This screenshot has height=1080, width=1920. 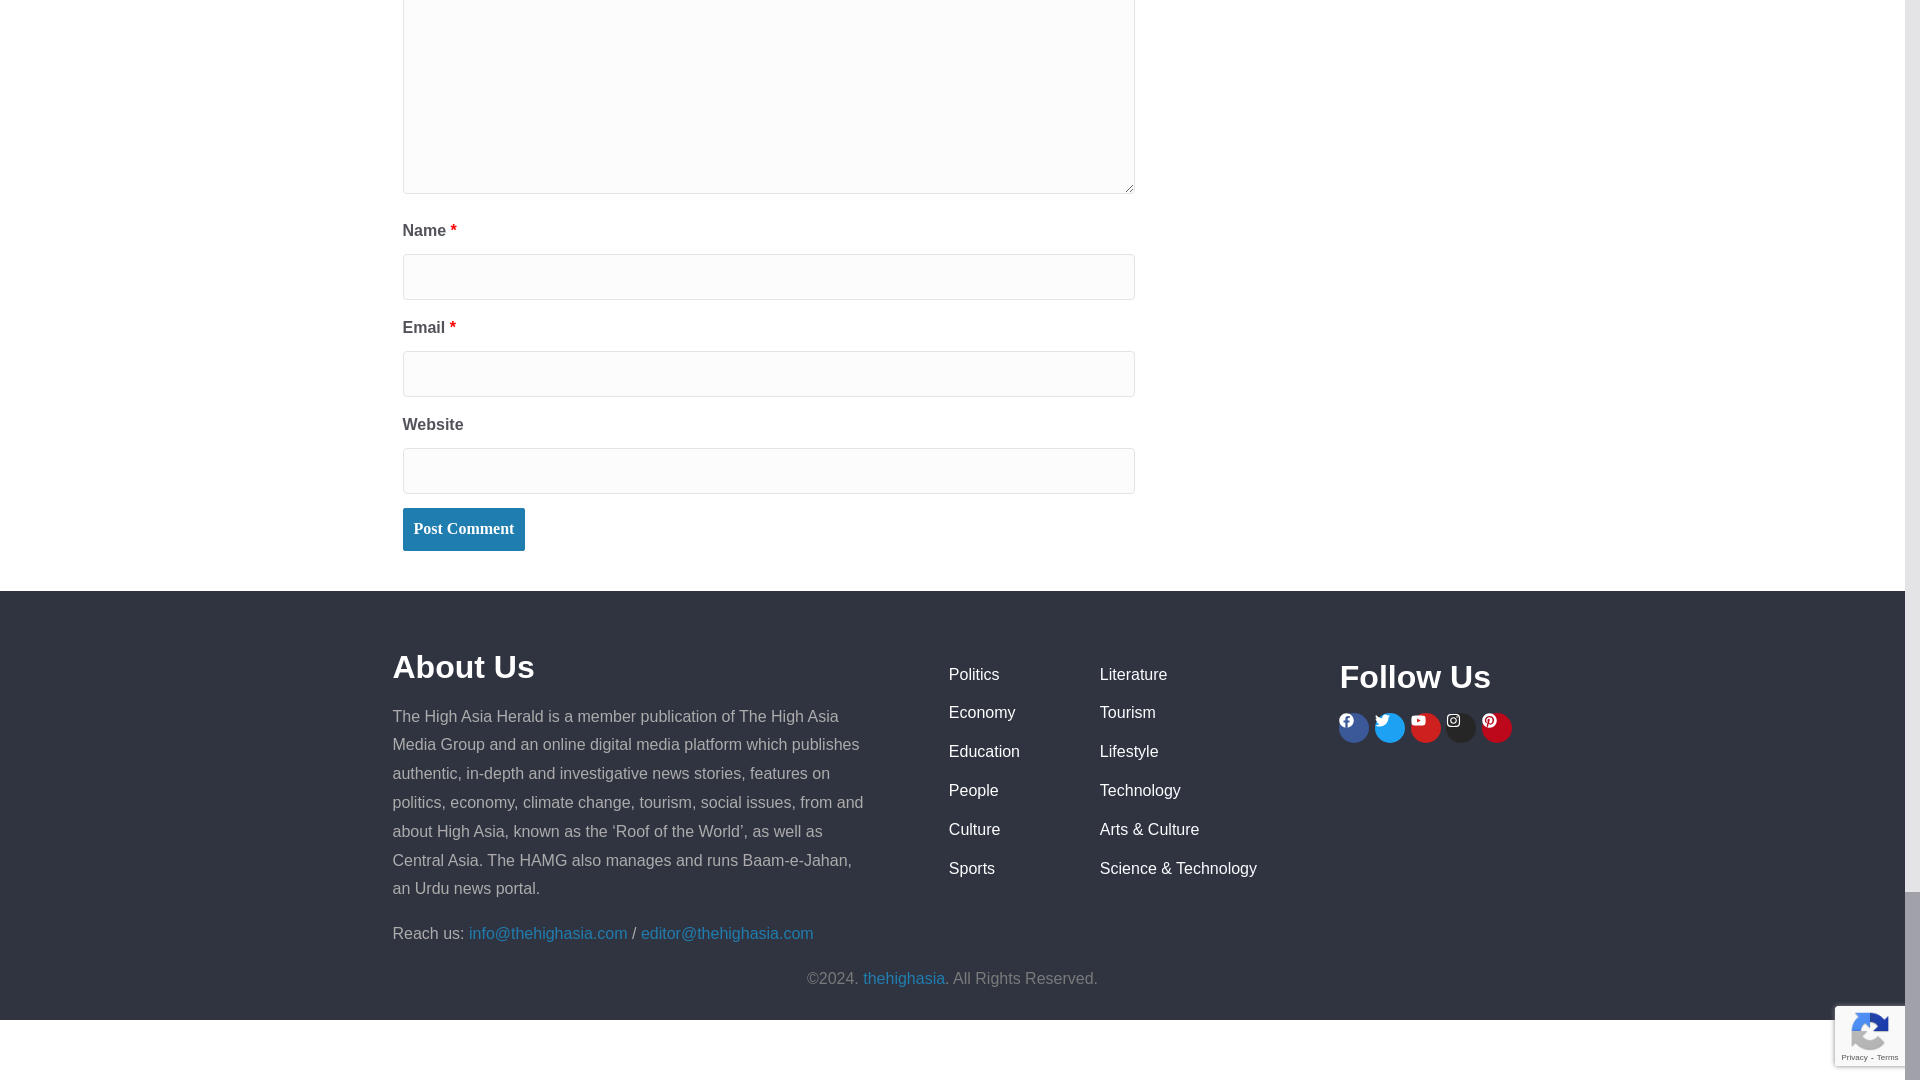 What do you see at coordinates (1210, 790) in the screenshot?
I see `Technology` at bounding box center [1210, 790].